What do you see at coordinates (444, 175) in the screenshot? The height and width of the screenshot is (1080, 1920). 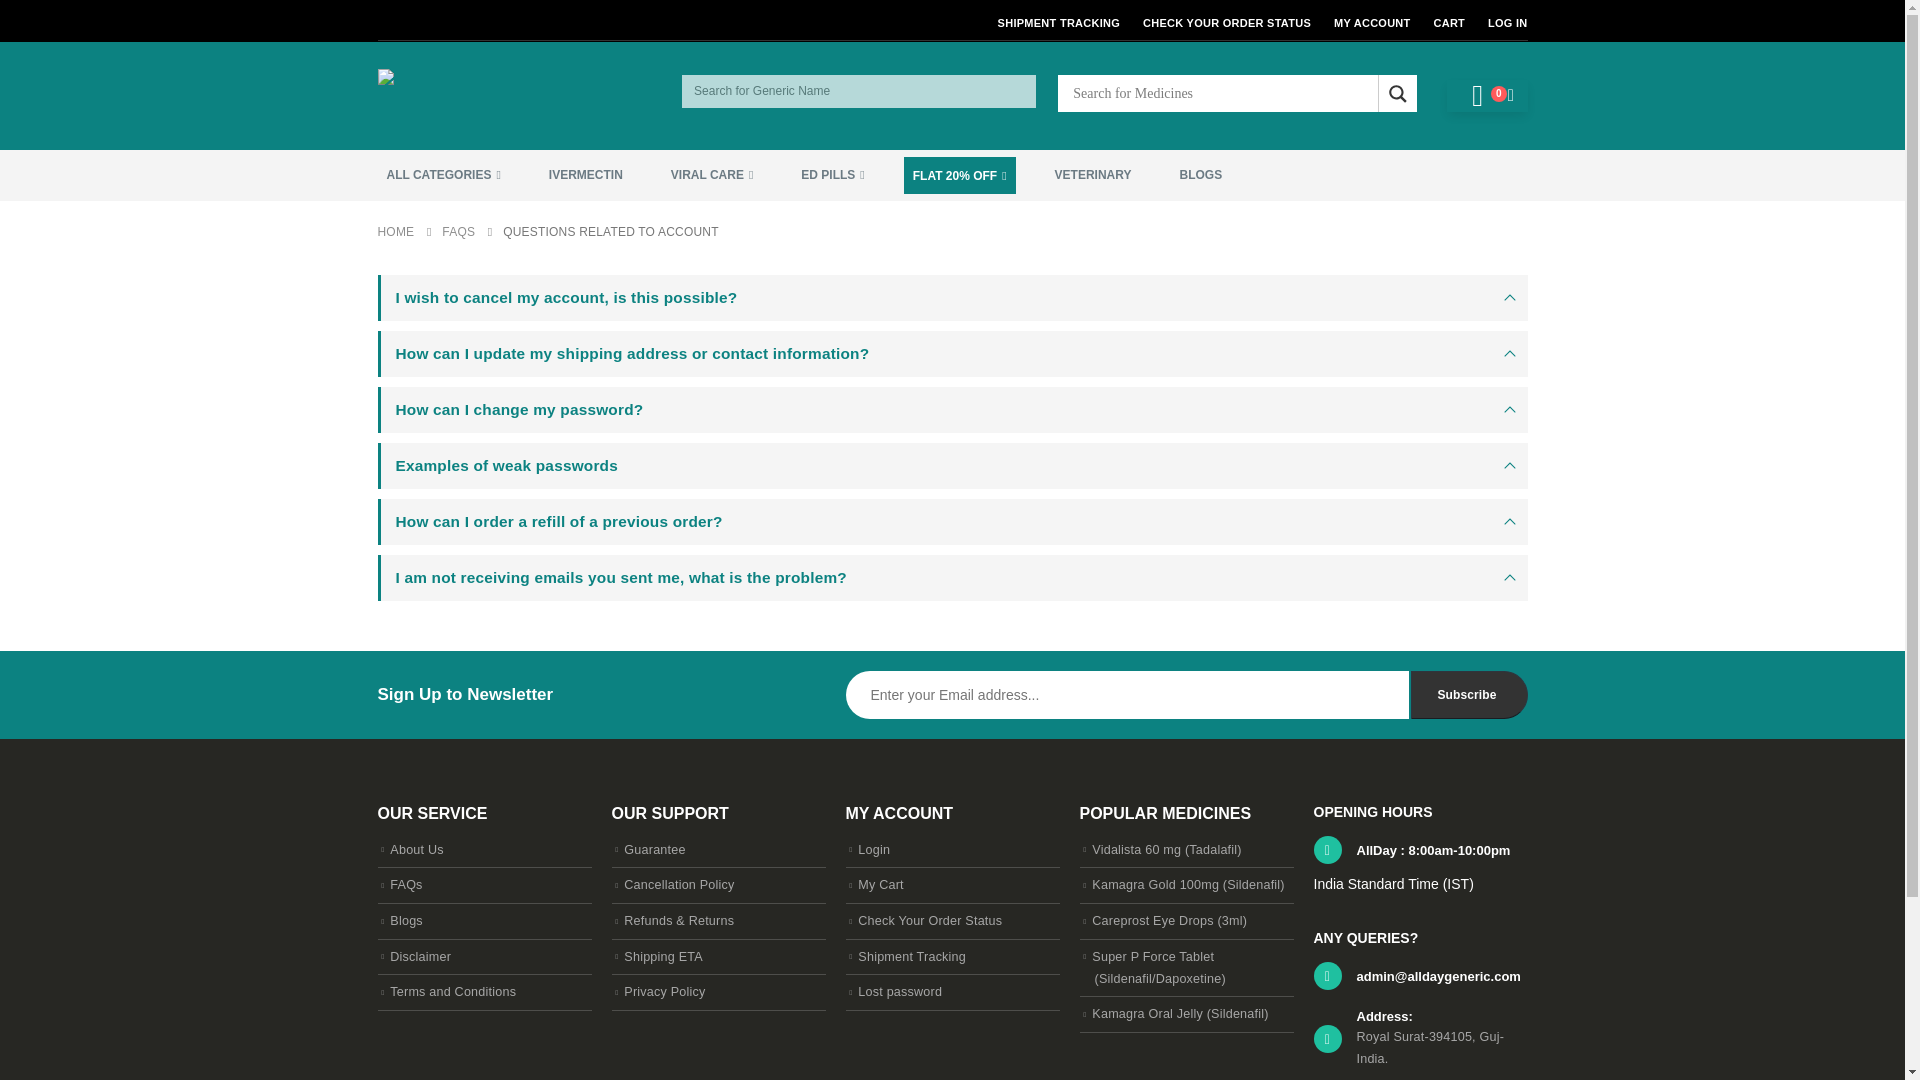 I see `ALL CATEGORIES` at bounding box center [444, 175].